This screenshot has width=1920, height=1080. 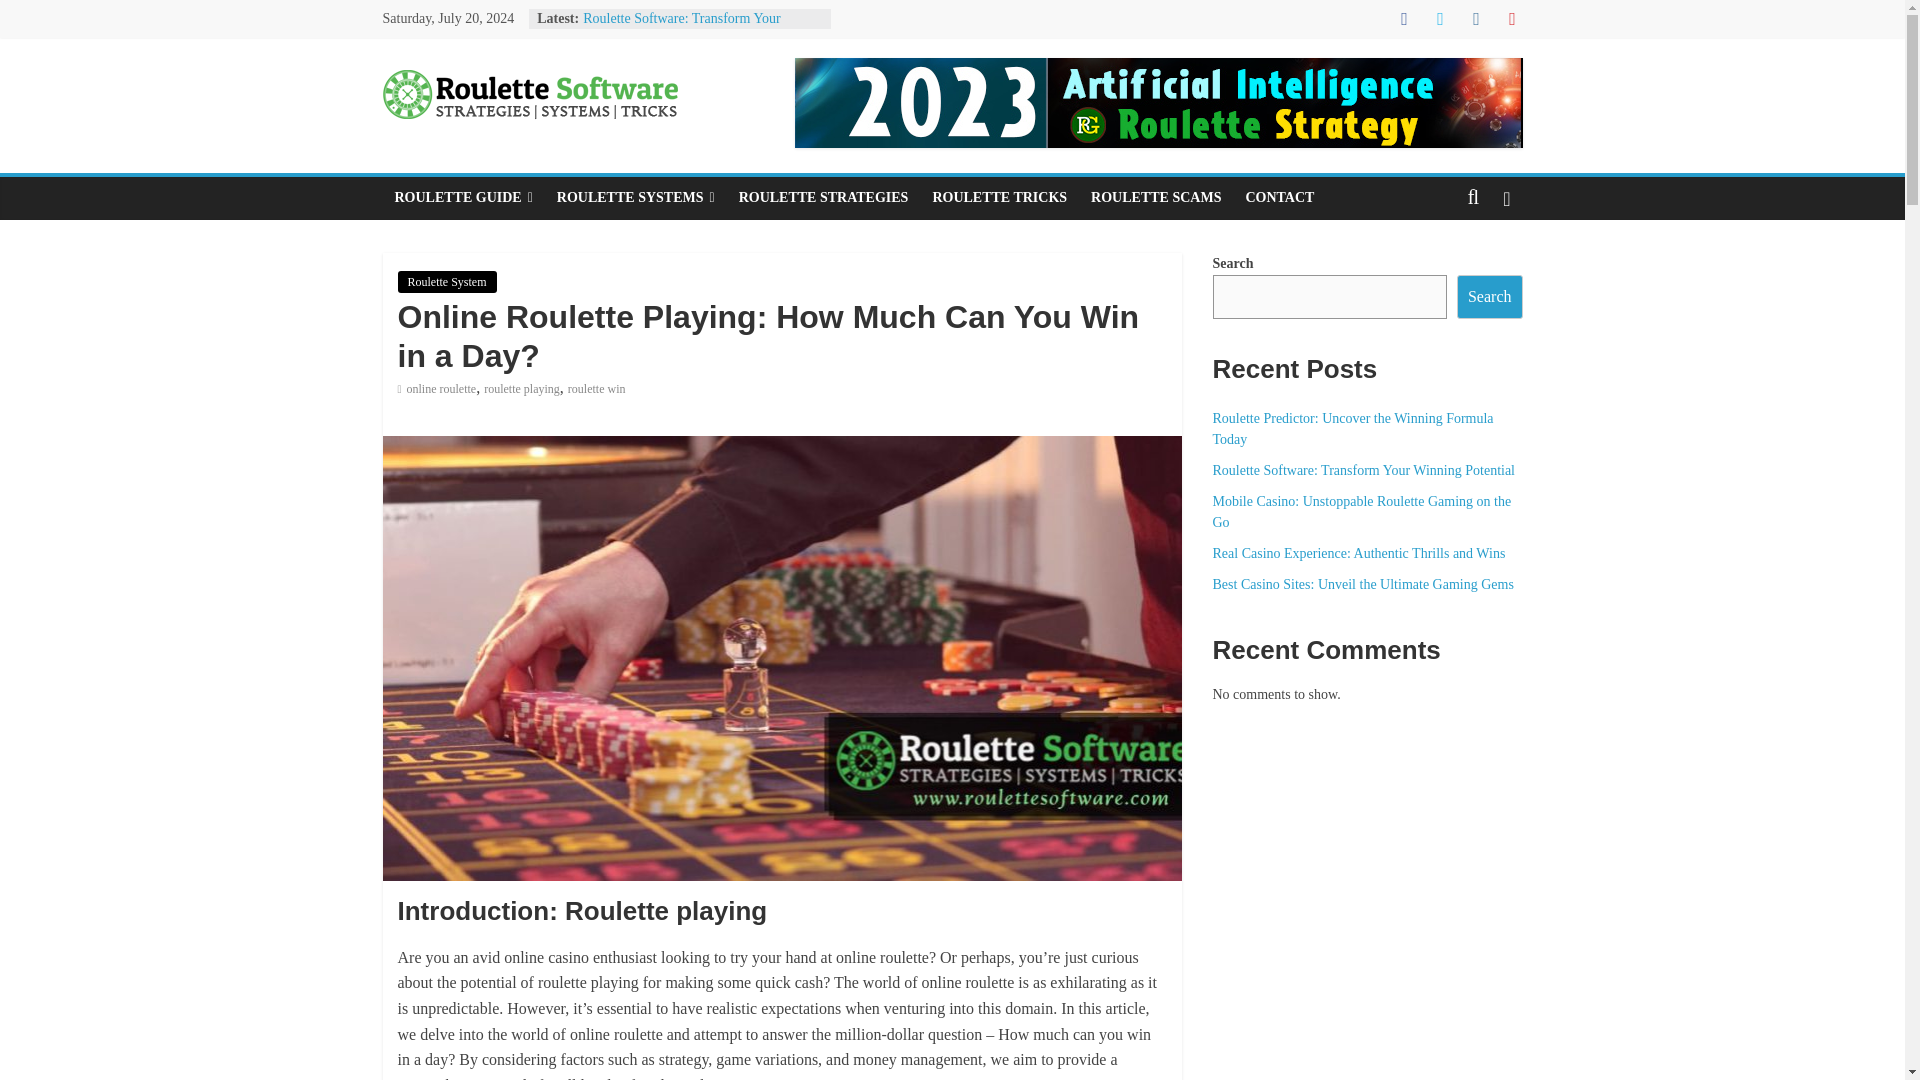 What do you see at coordinates (596, 389) in the screenshot?
I see `roulette win` at bounding box center [596, 389].